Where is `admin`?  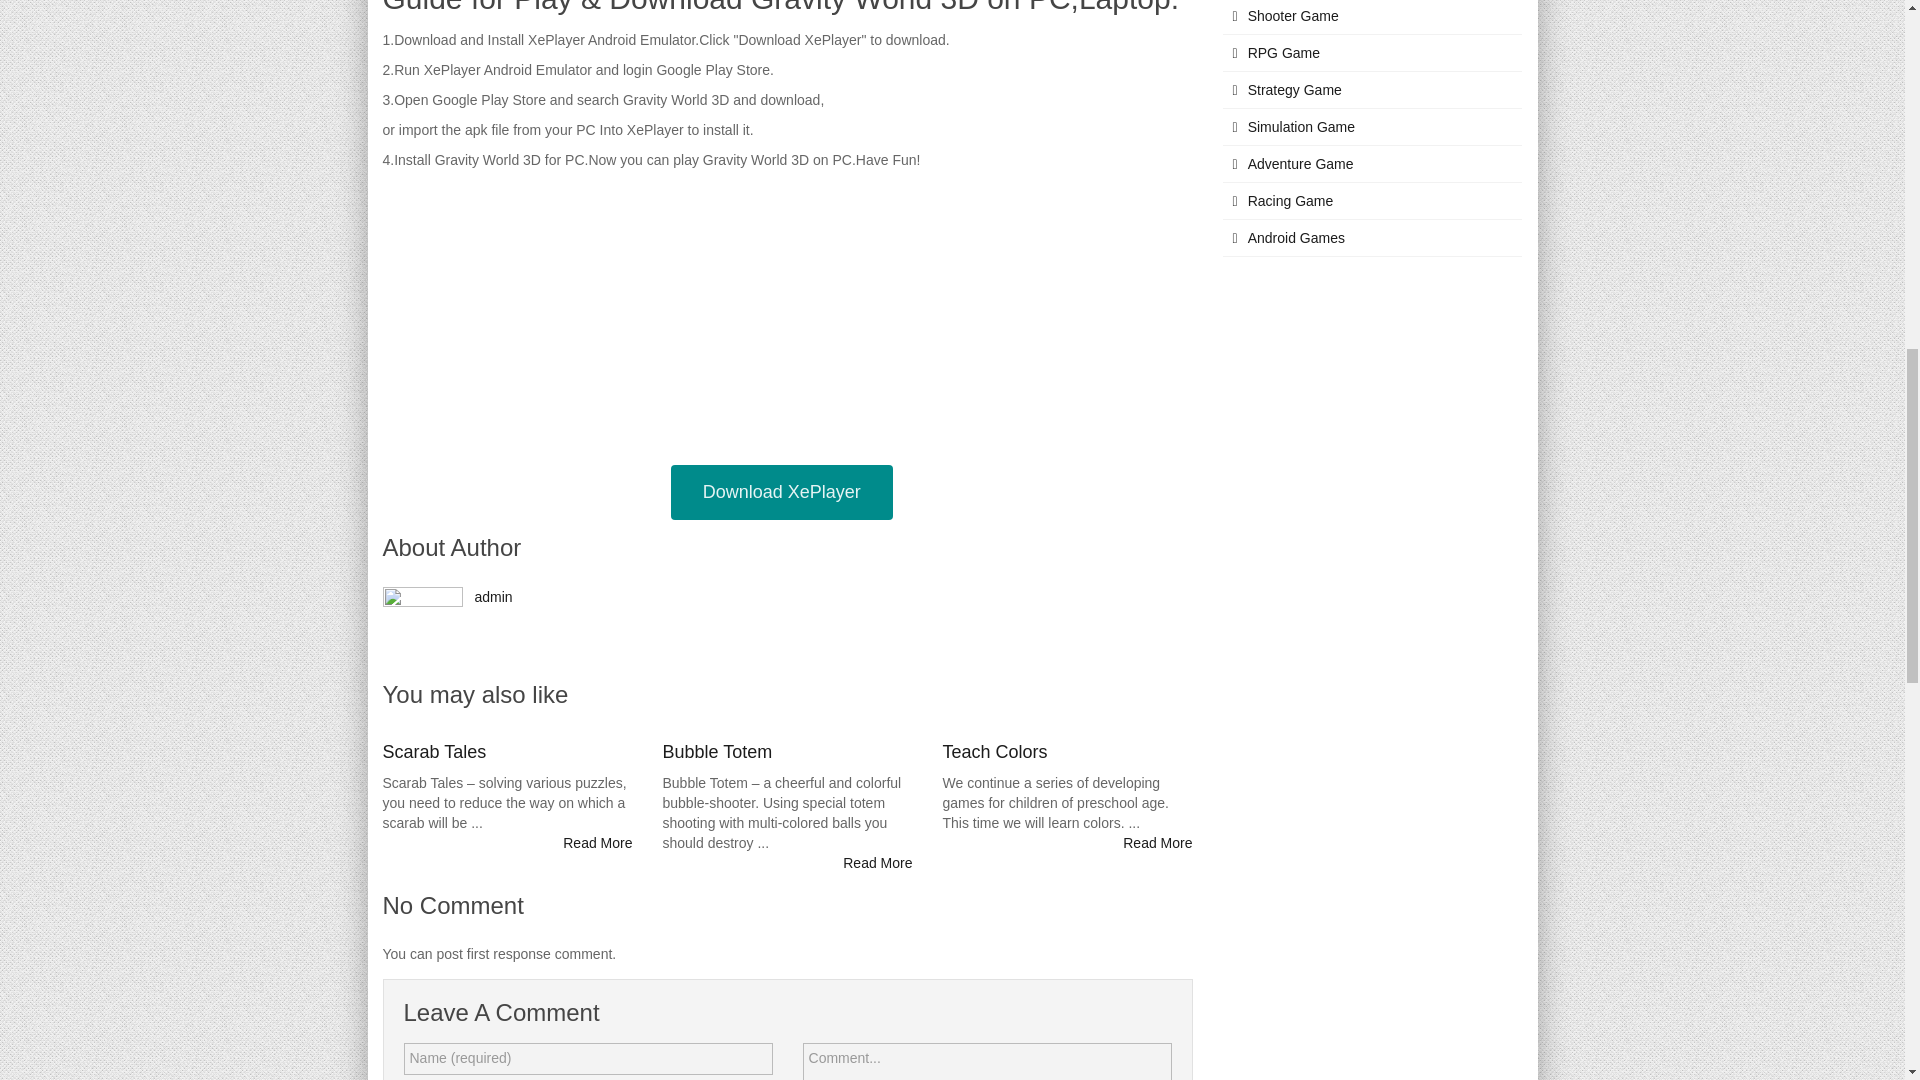 admin is located at coordinates (493, 596).